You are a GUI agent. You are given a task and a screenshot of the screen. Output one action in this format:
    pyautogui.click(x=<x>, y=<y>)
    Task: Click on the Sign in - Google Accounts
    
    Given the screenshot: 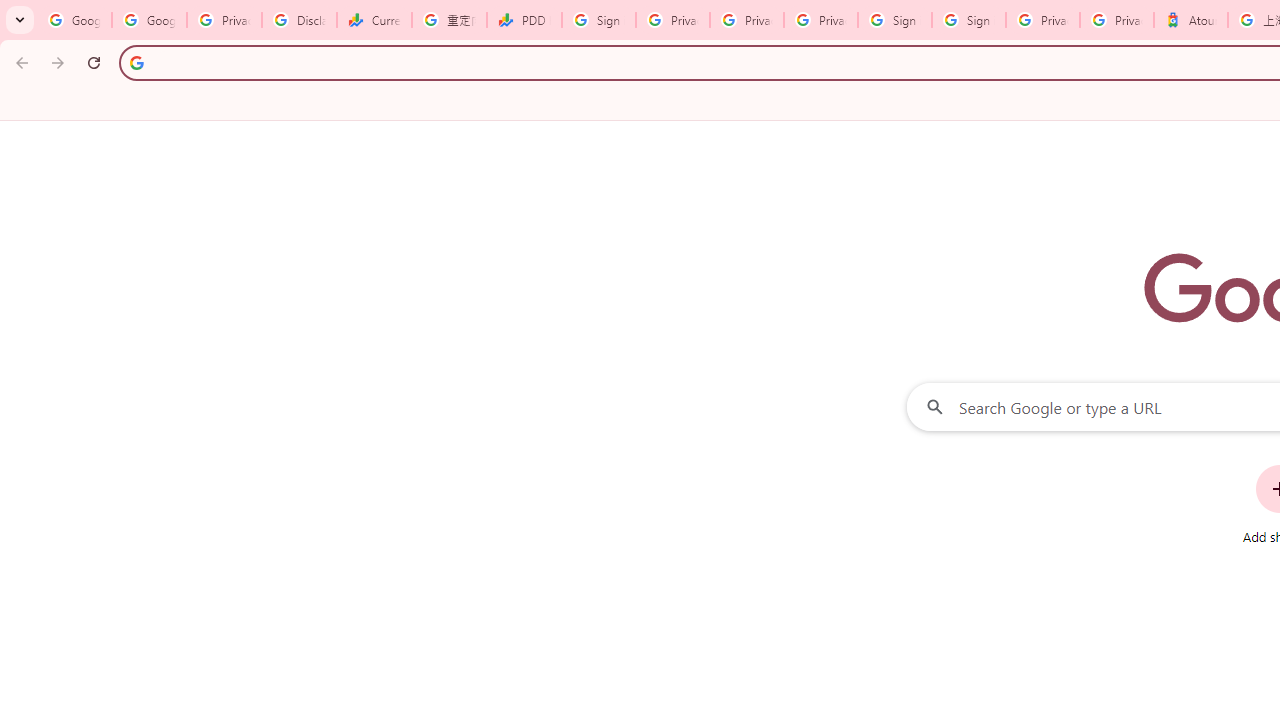 What is the action you would take?
    pyautogui.click(x=598, y=20)
    